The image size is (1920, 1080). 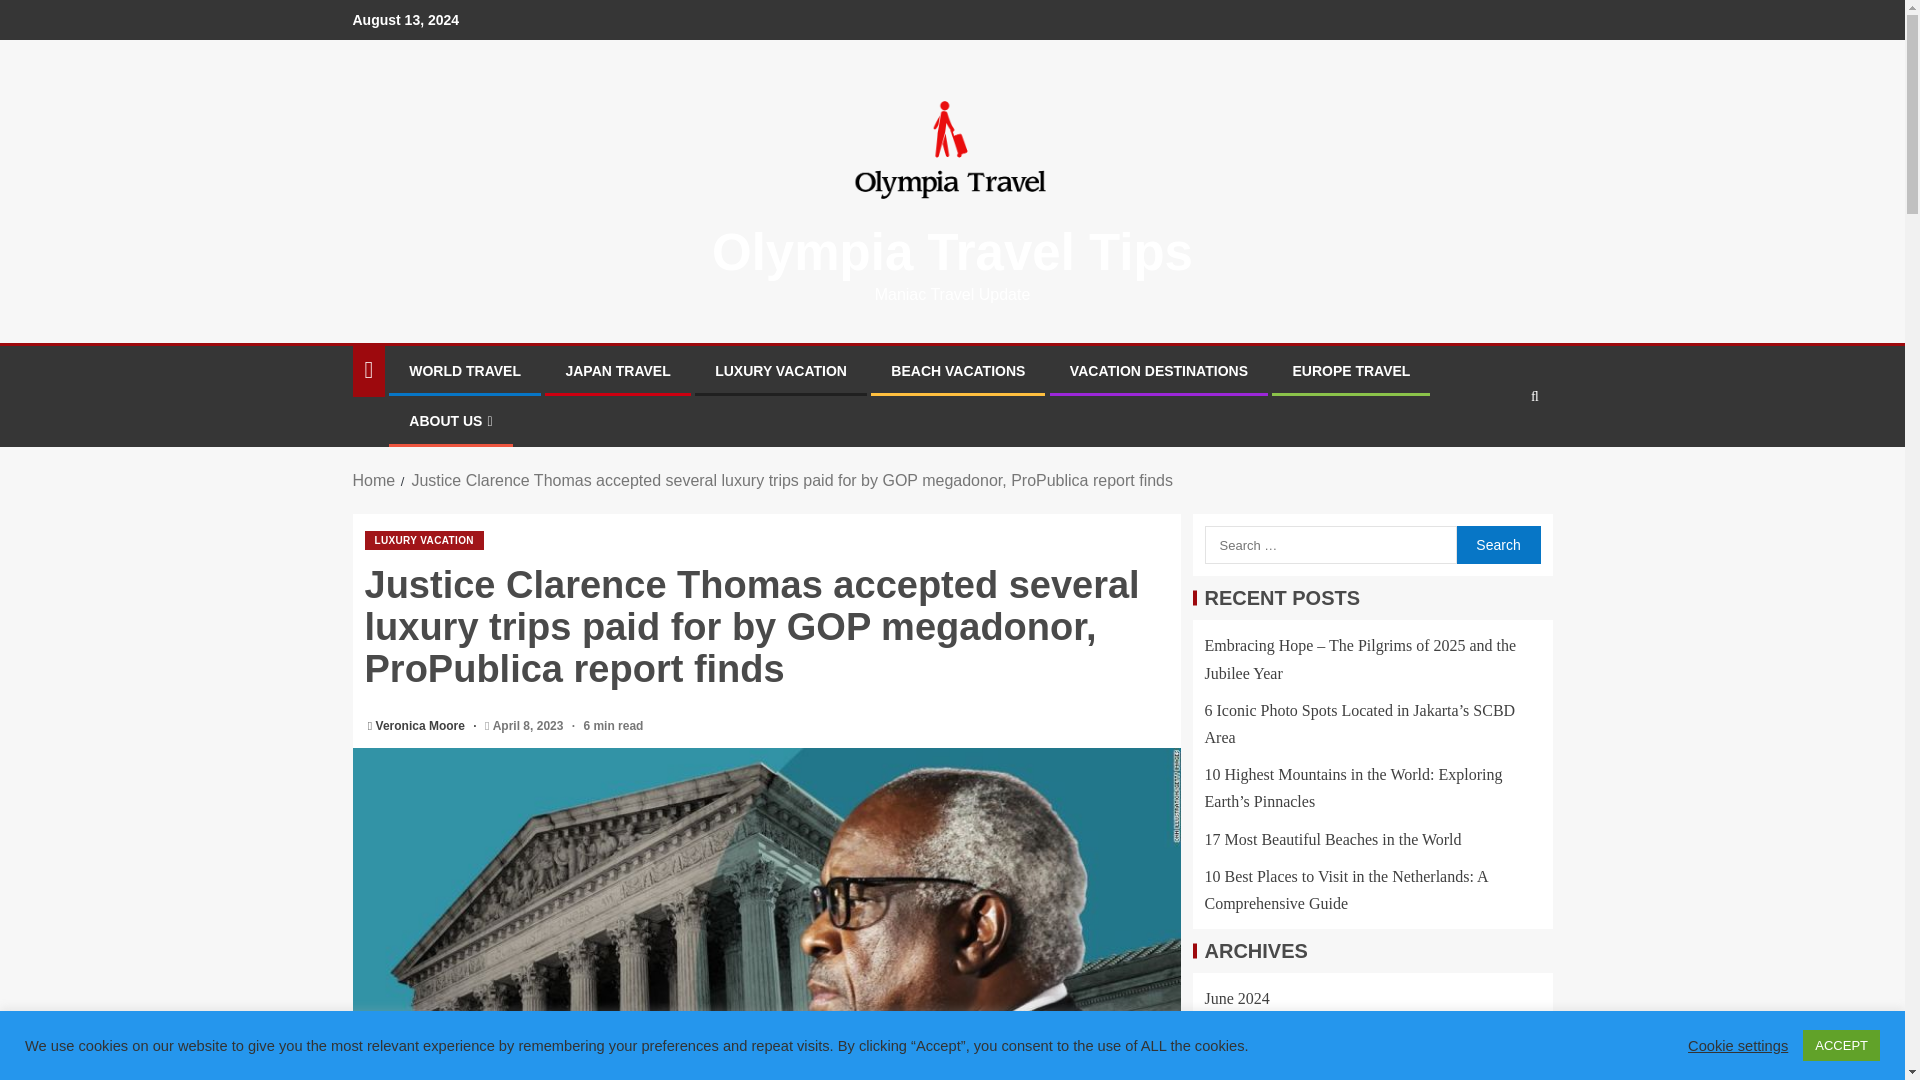 What do you see at coordinates (373, 480) in the screenshot?
I see `Home` at bounding box center [373, 480].